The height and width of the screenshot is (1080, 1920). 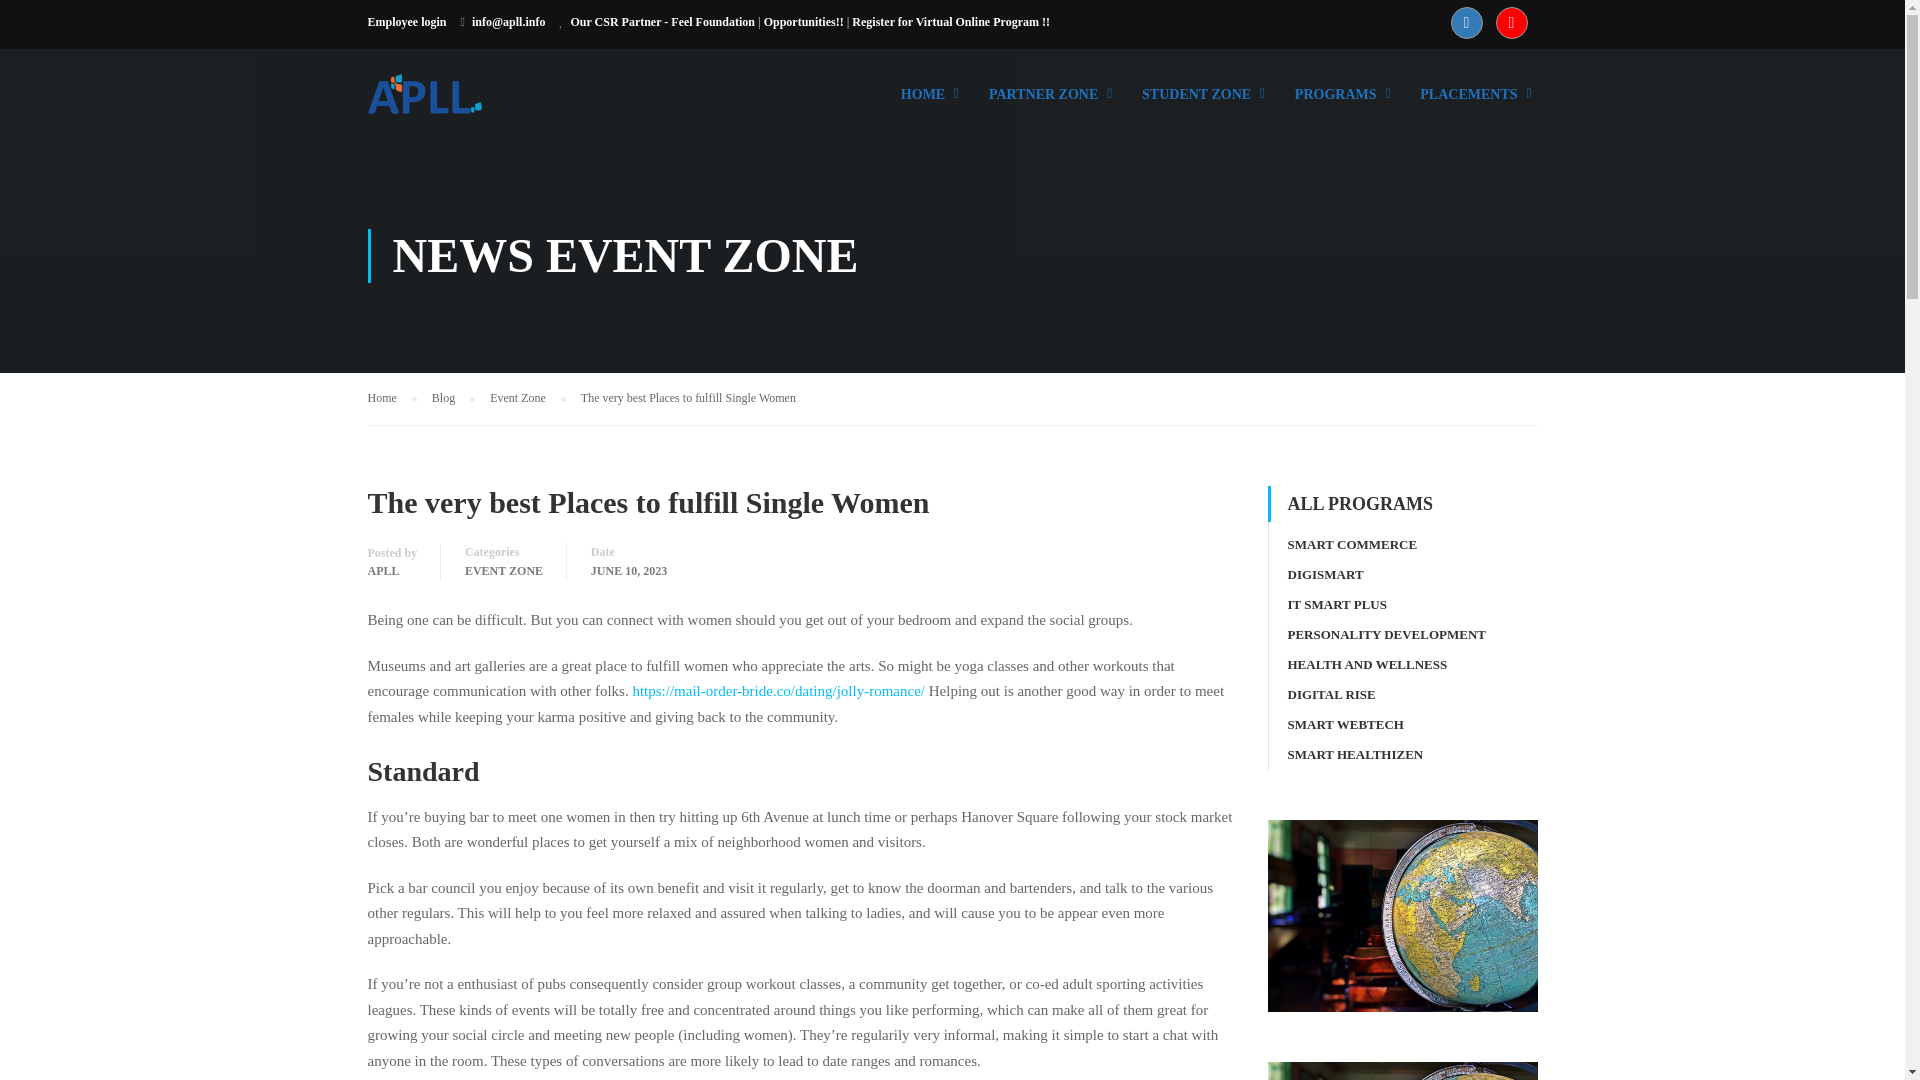 What do you see at coordinates (453, 398) in the screenshot?
I see `Blog` at bounding box center [453, 398].